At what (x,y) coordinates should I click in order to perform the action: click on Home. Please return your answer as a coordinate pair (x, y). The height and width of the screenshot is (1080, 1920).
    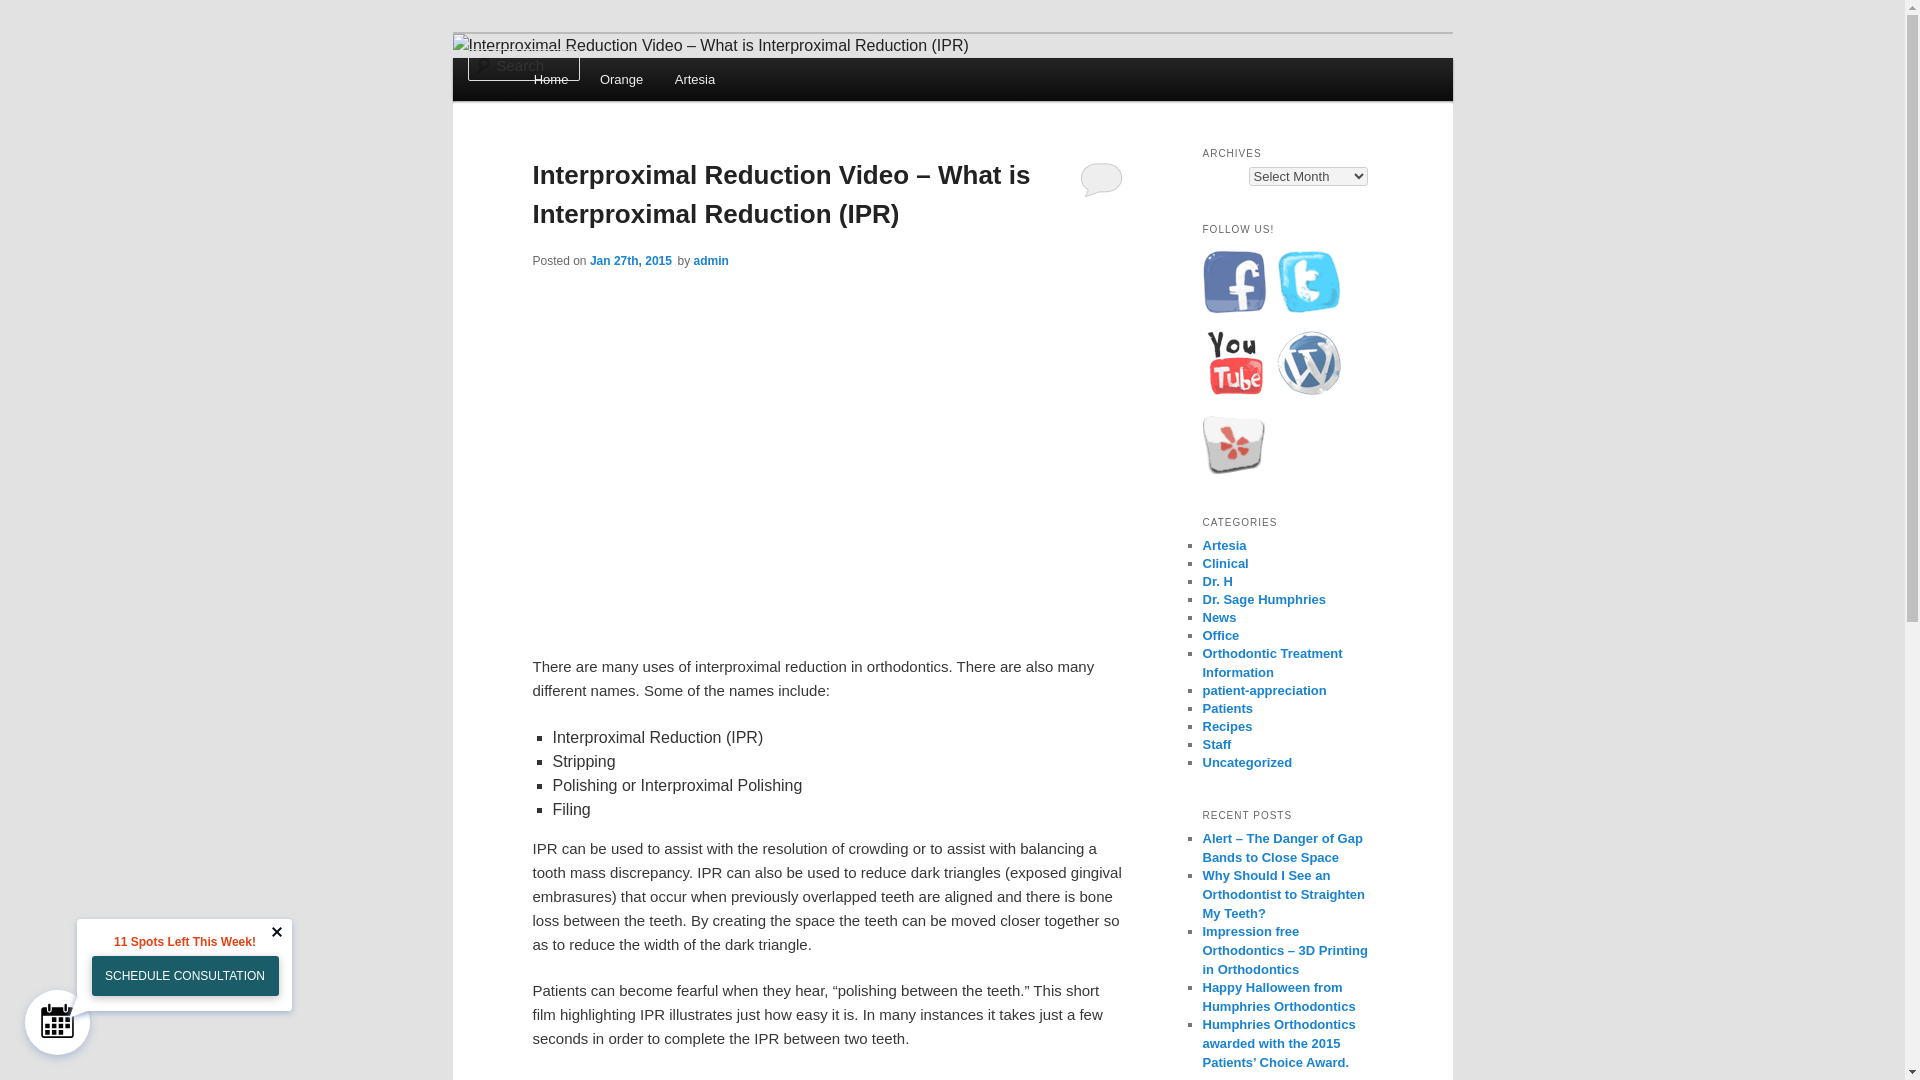
    Looking at the image, I should click on (550, 80).